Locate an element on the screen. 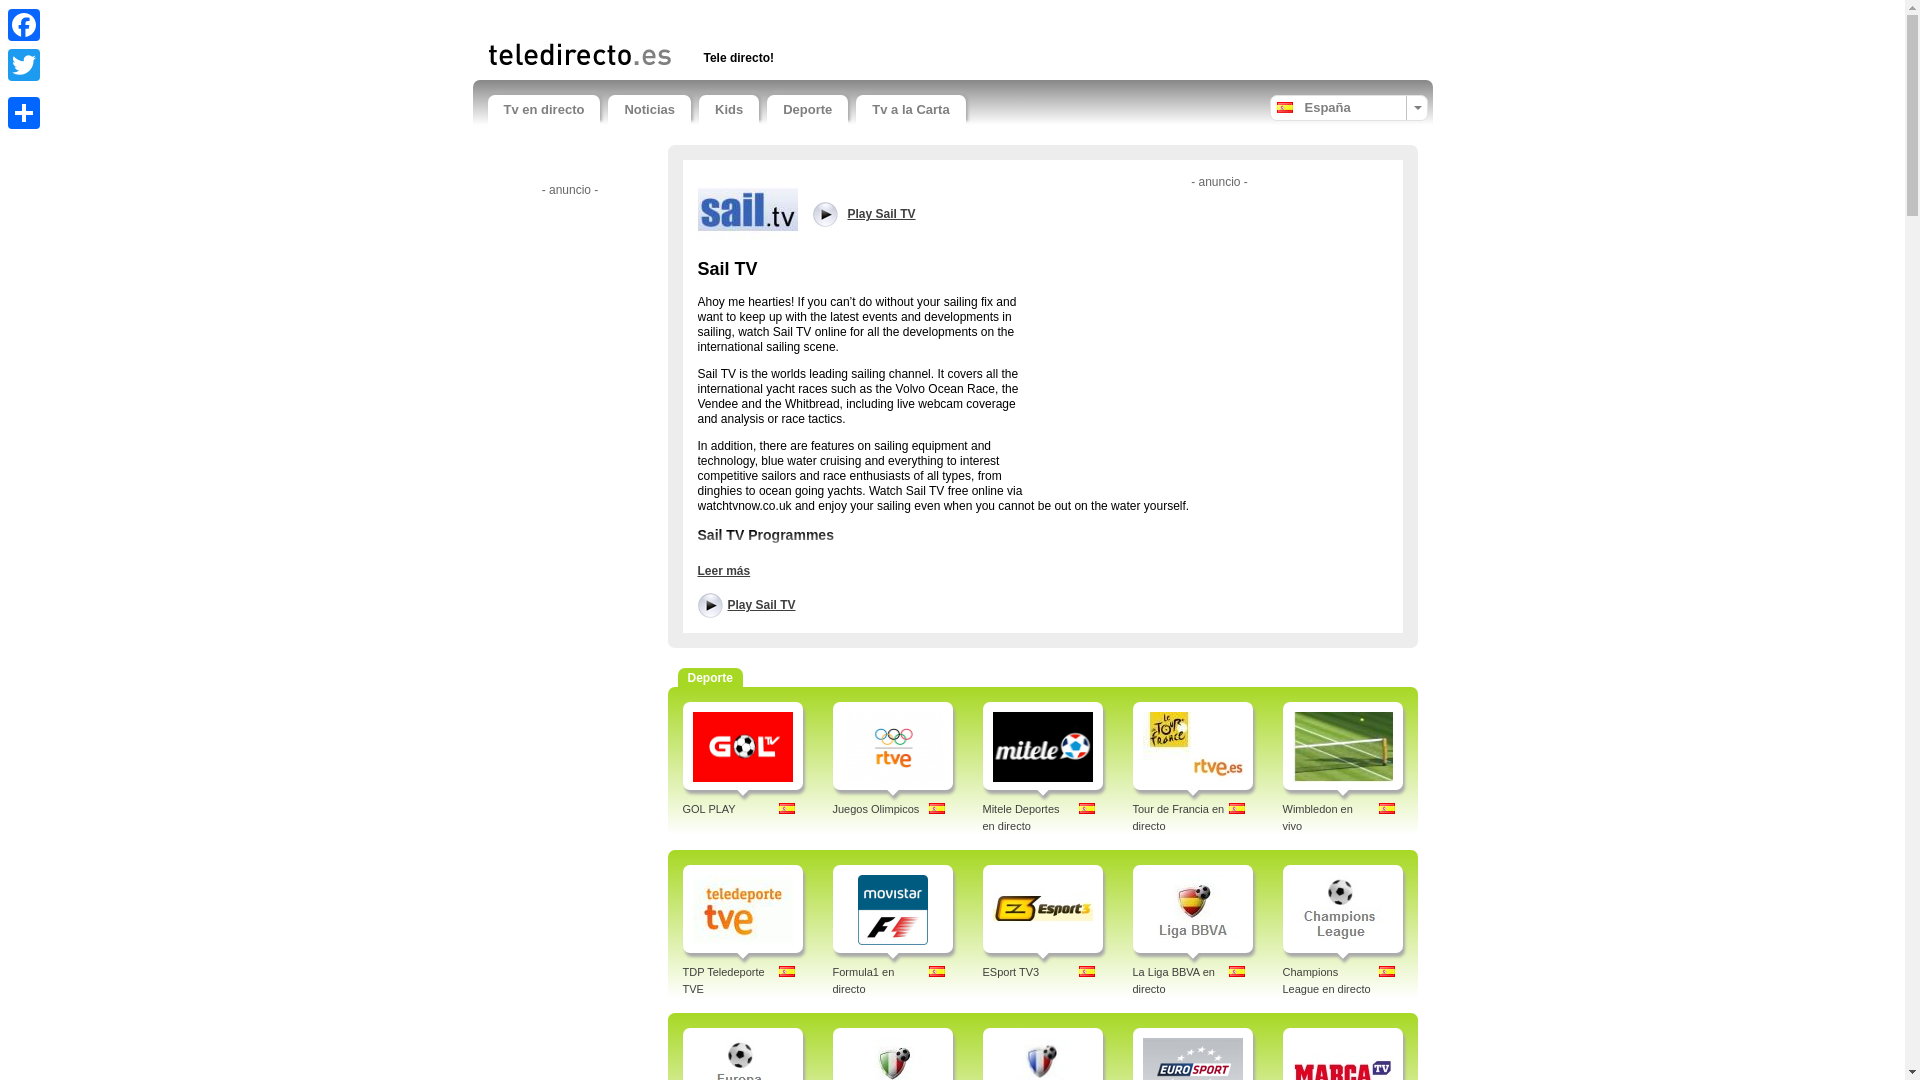 The image size is (1920, 1080). Advertisement is located at coordinates (722, 16).